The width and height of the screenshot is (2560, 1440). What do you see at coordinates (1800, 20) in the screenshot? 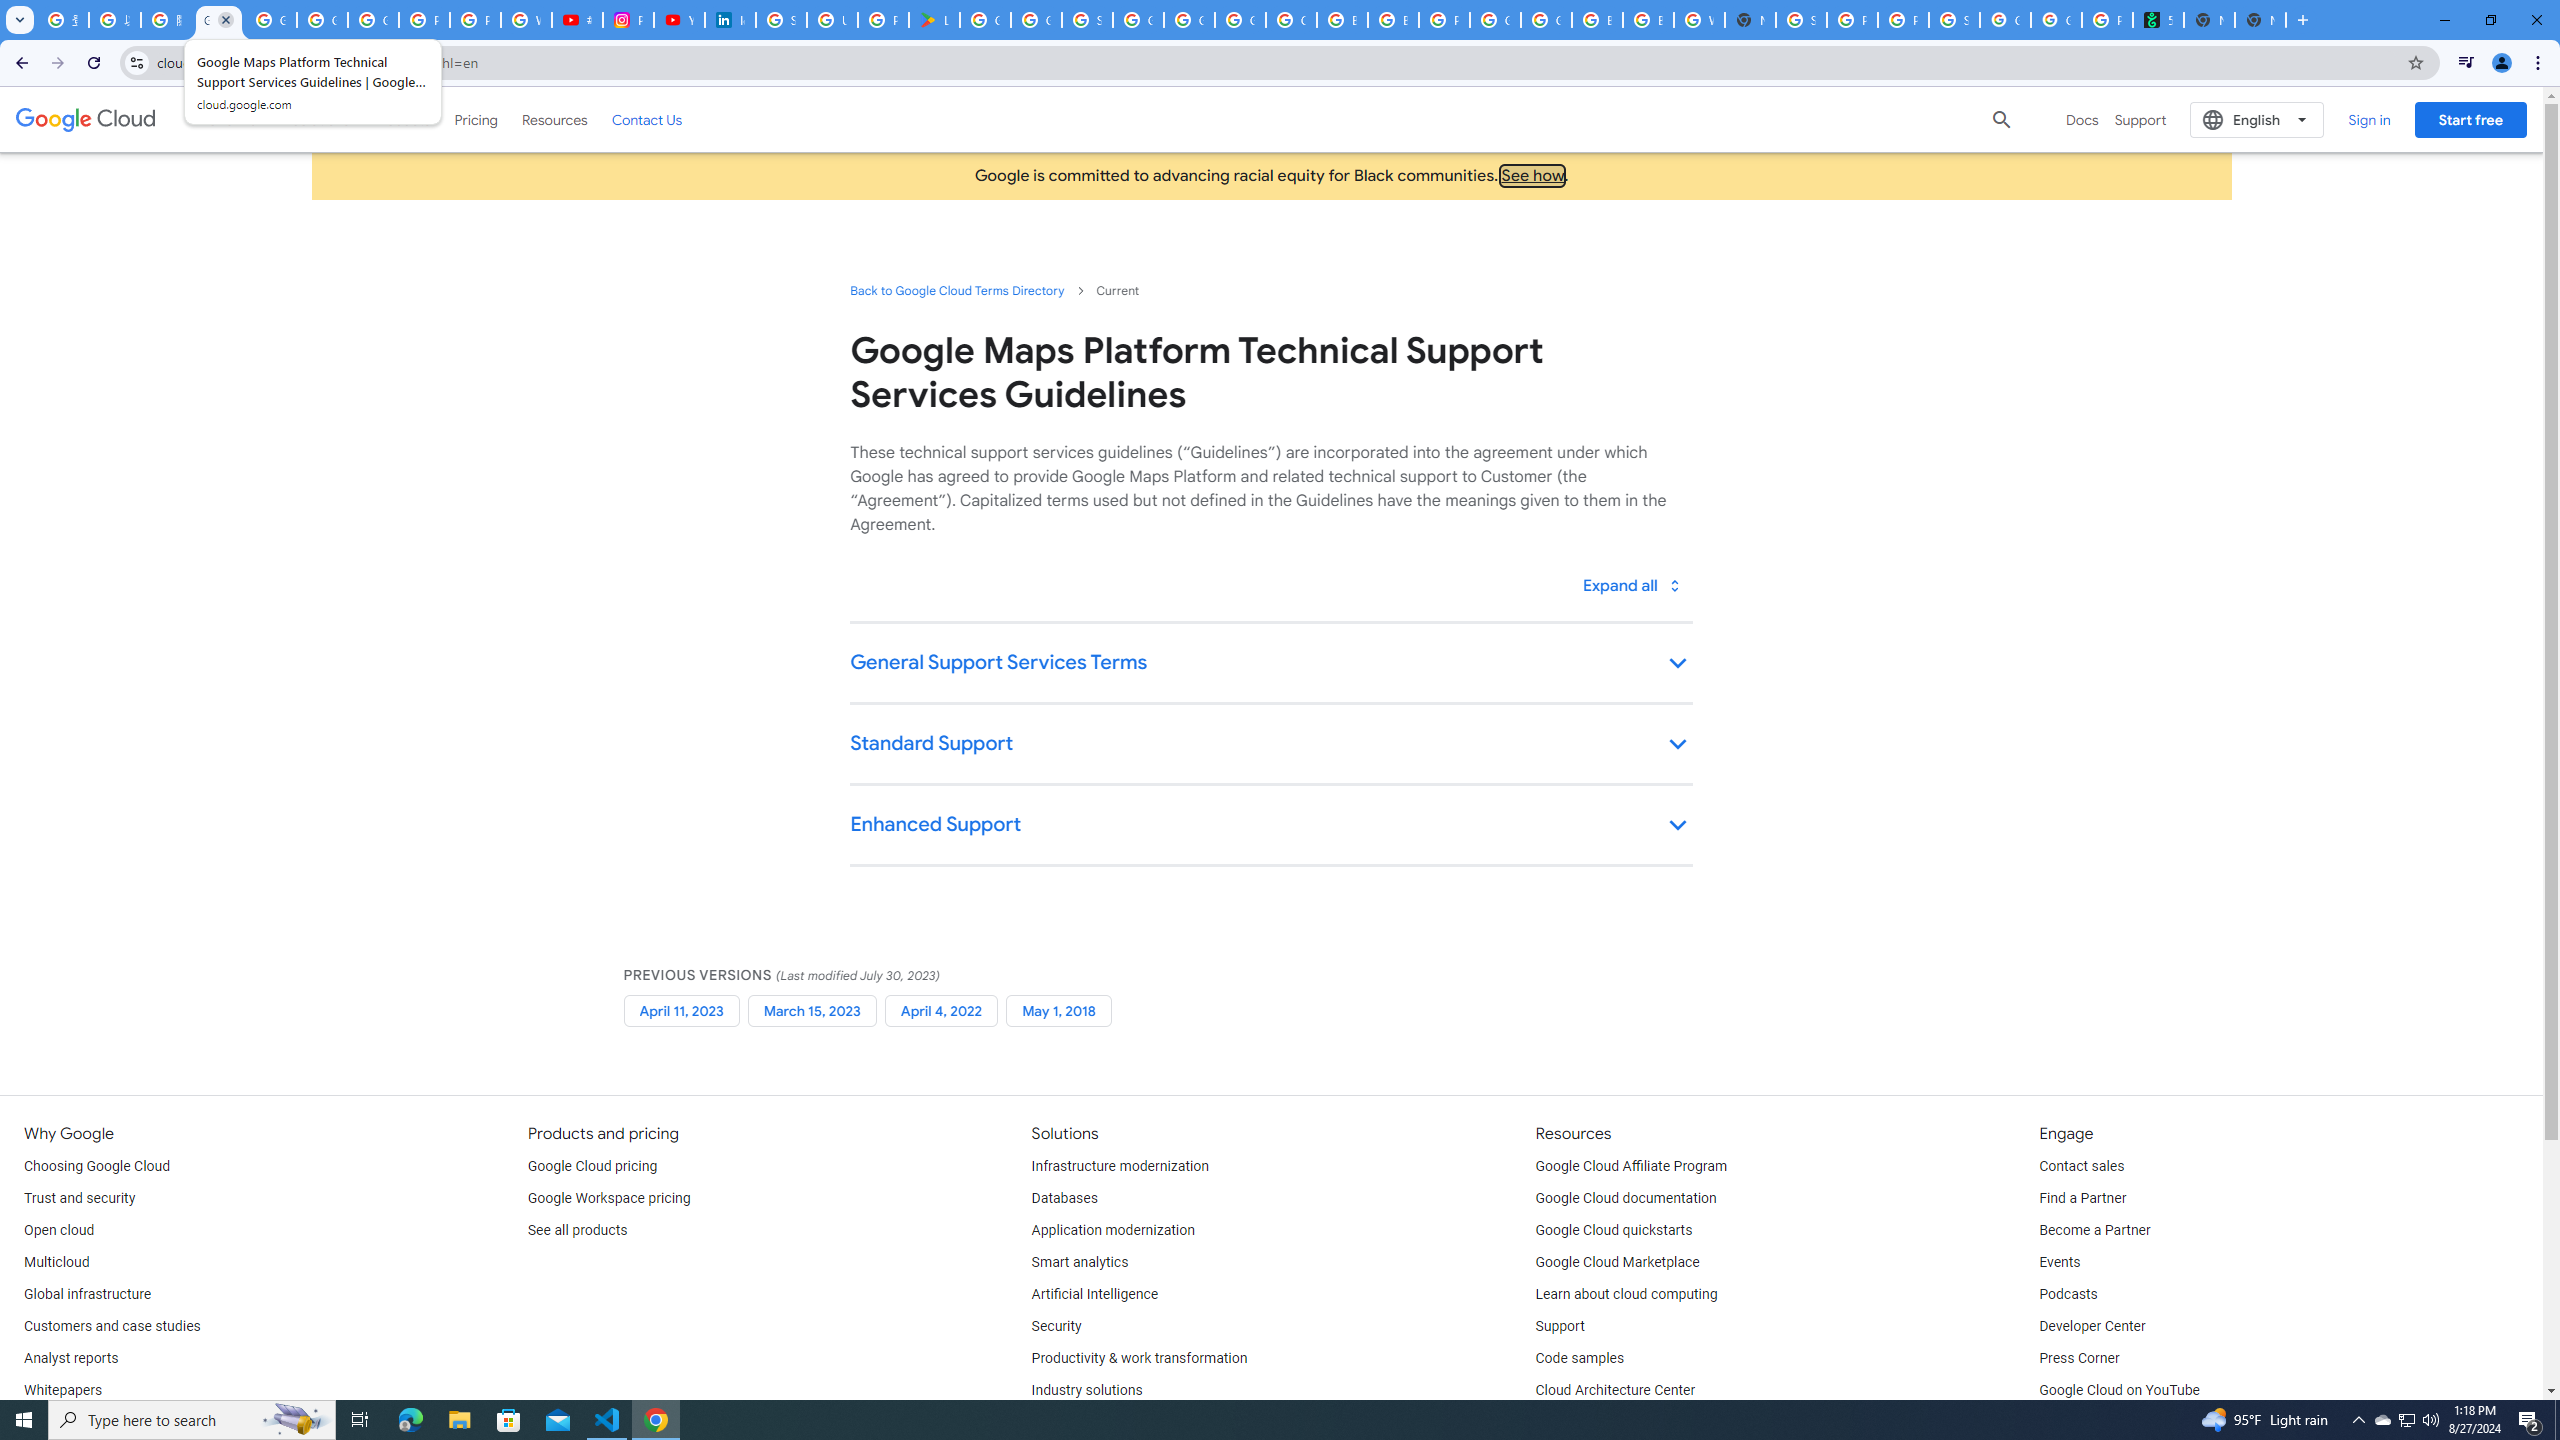
I see `Sign in - Google Accounts` at bounding box center [1800, 20].